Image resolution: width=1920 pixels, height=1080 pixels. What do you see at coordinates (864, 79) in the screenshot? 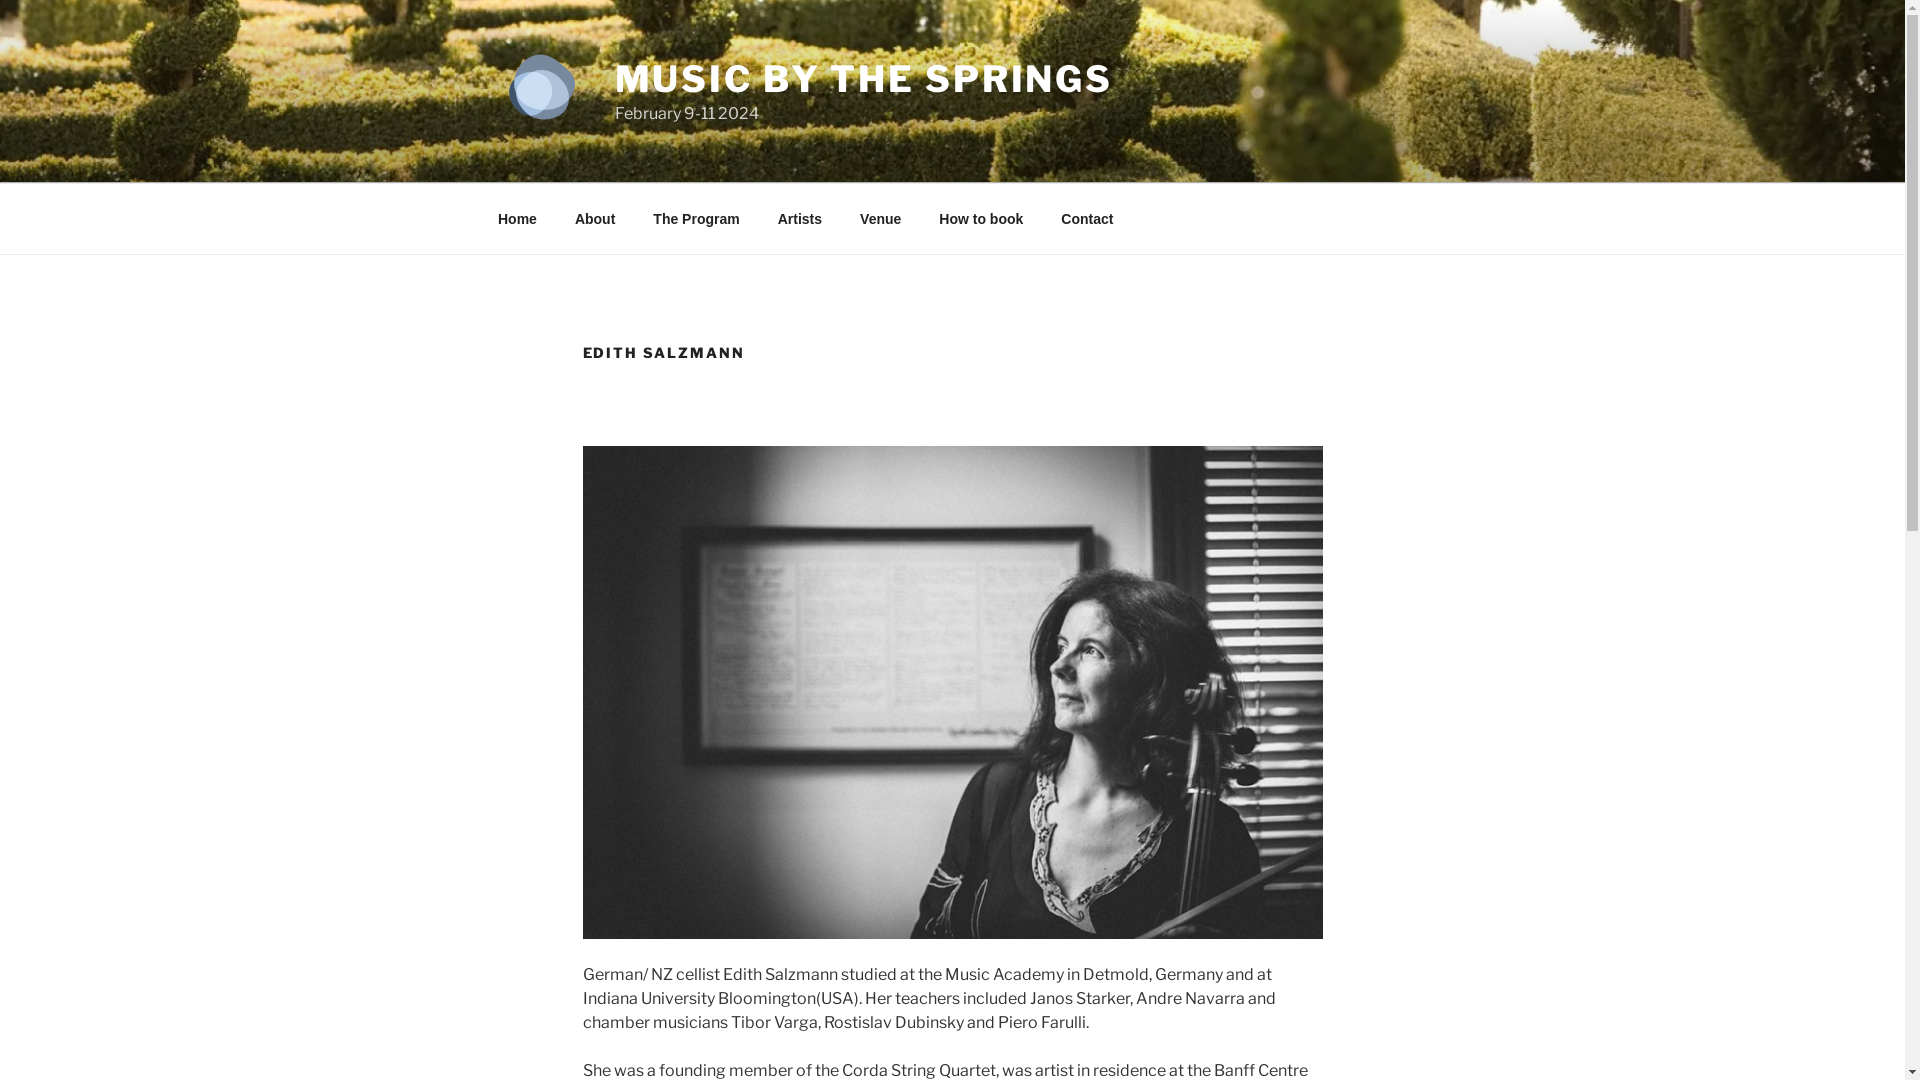
I see `MUSIC BY THE SPRINGS` at bounding box center [864, 79].